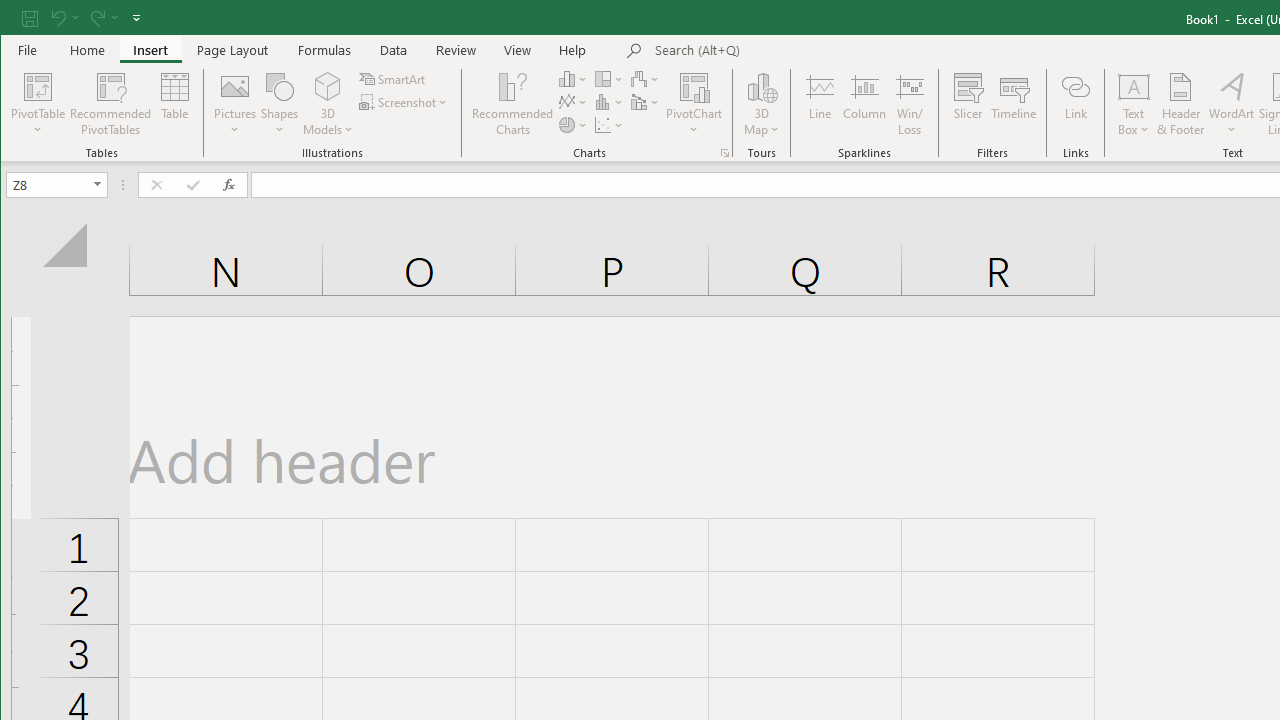 Image resolution: width=1280 pixels, height=720 pixels. I want to click on Table, so click(174, 104).